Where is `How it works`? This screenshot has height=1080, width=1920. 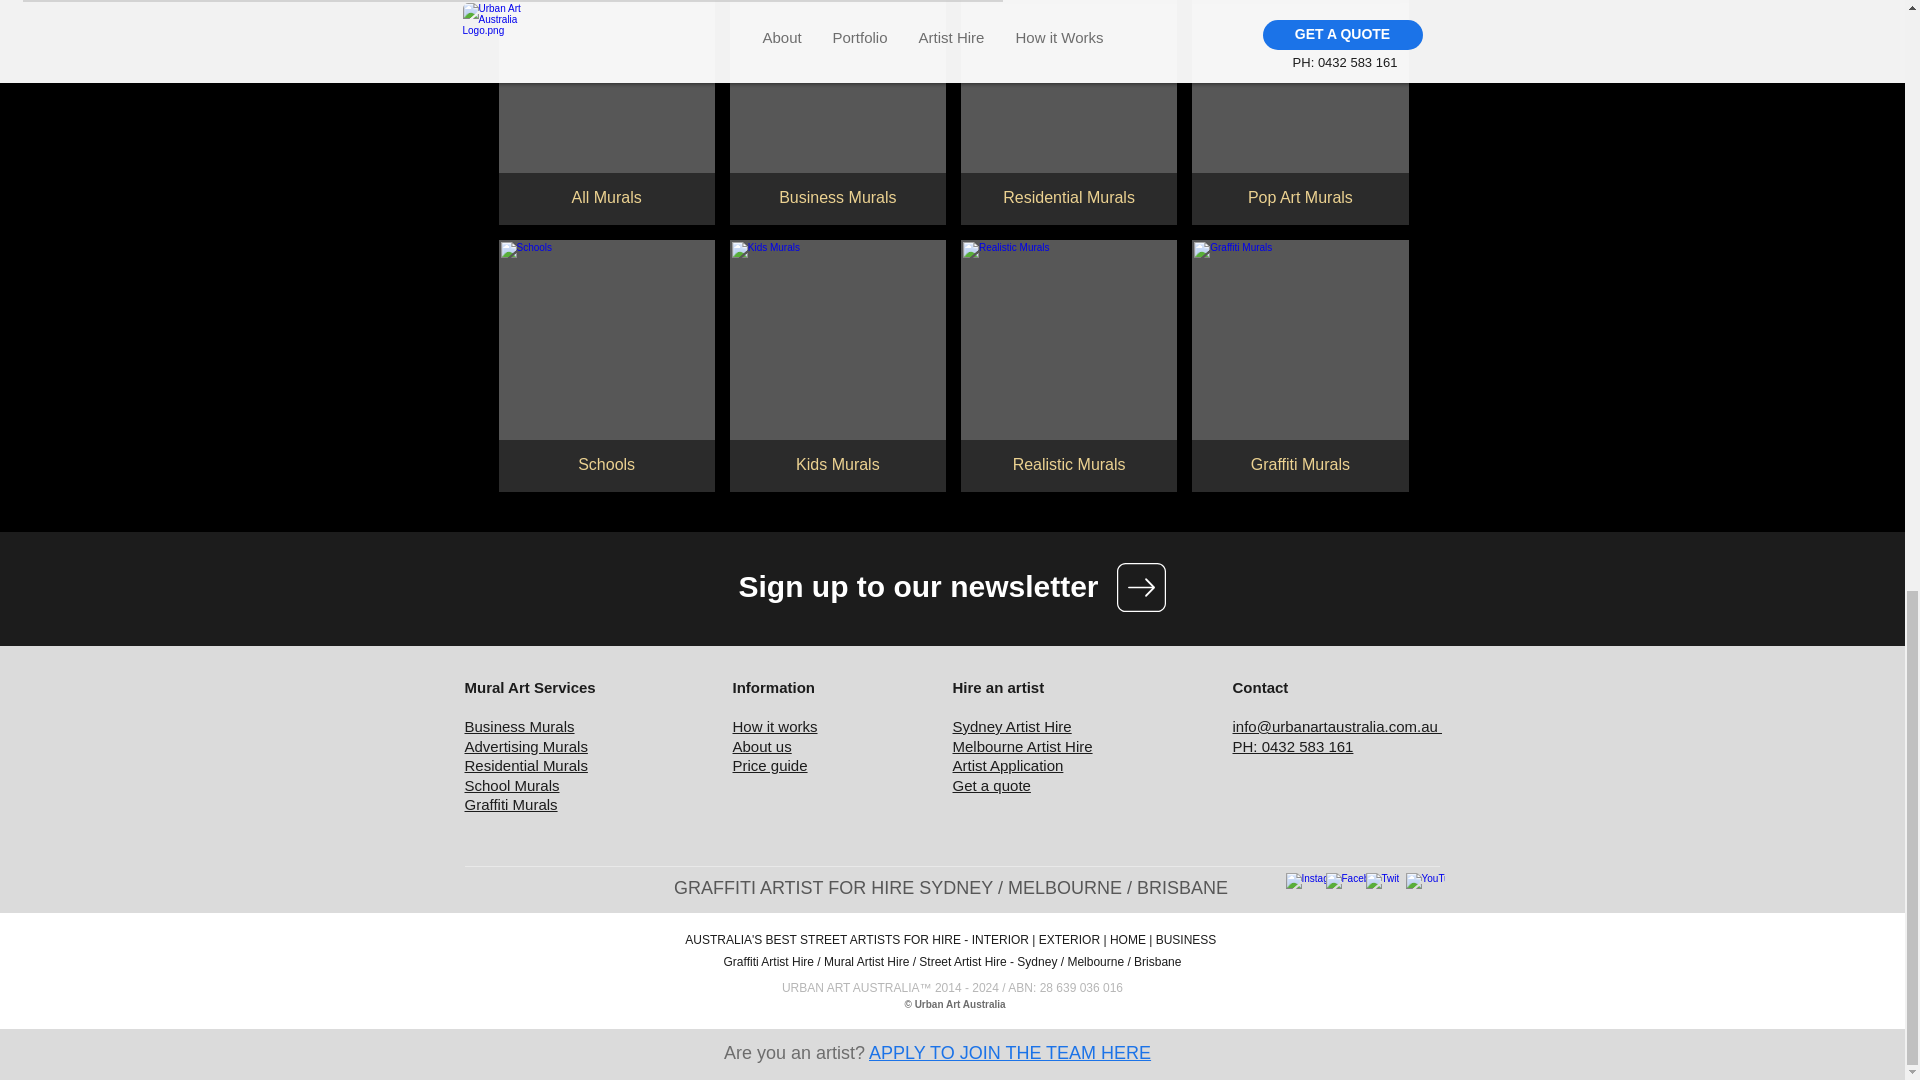 How it works is located at coordinates (774, 726).